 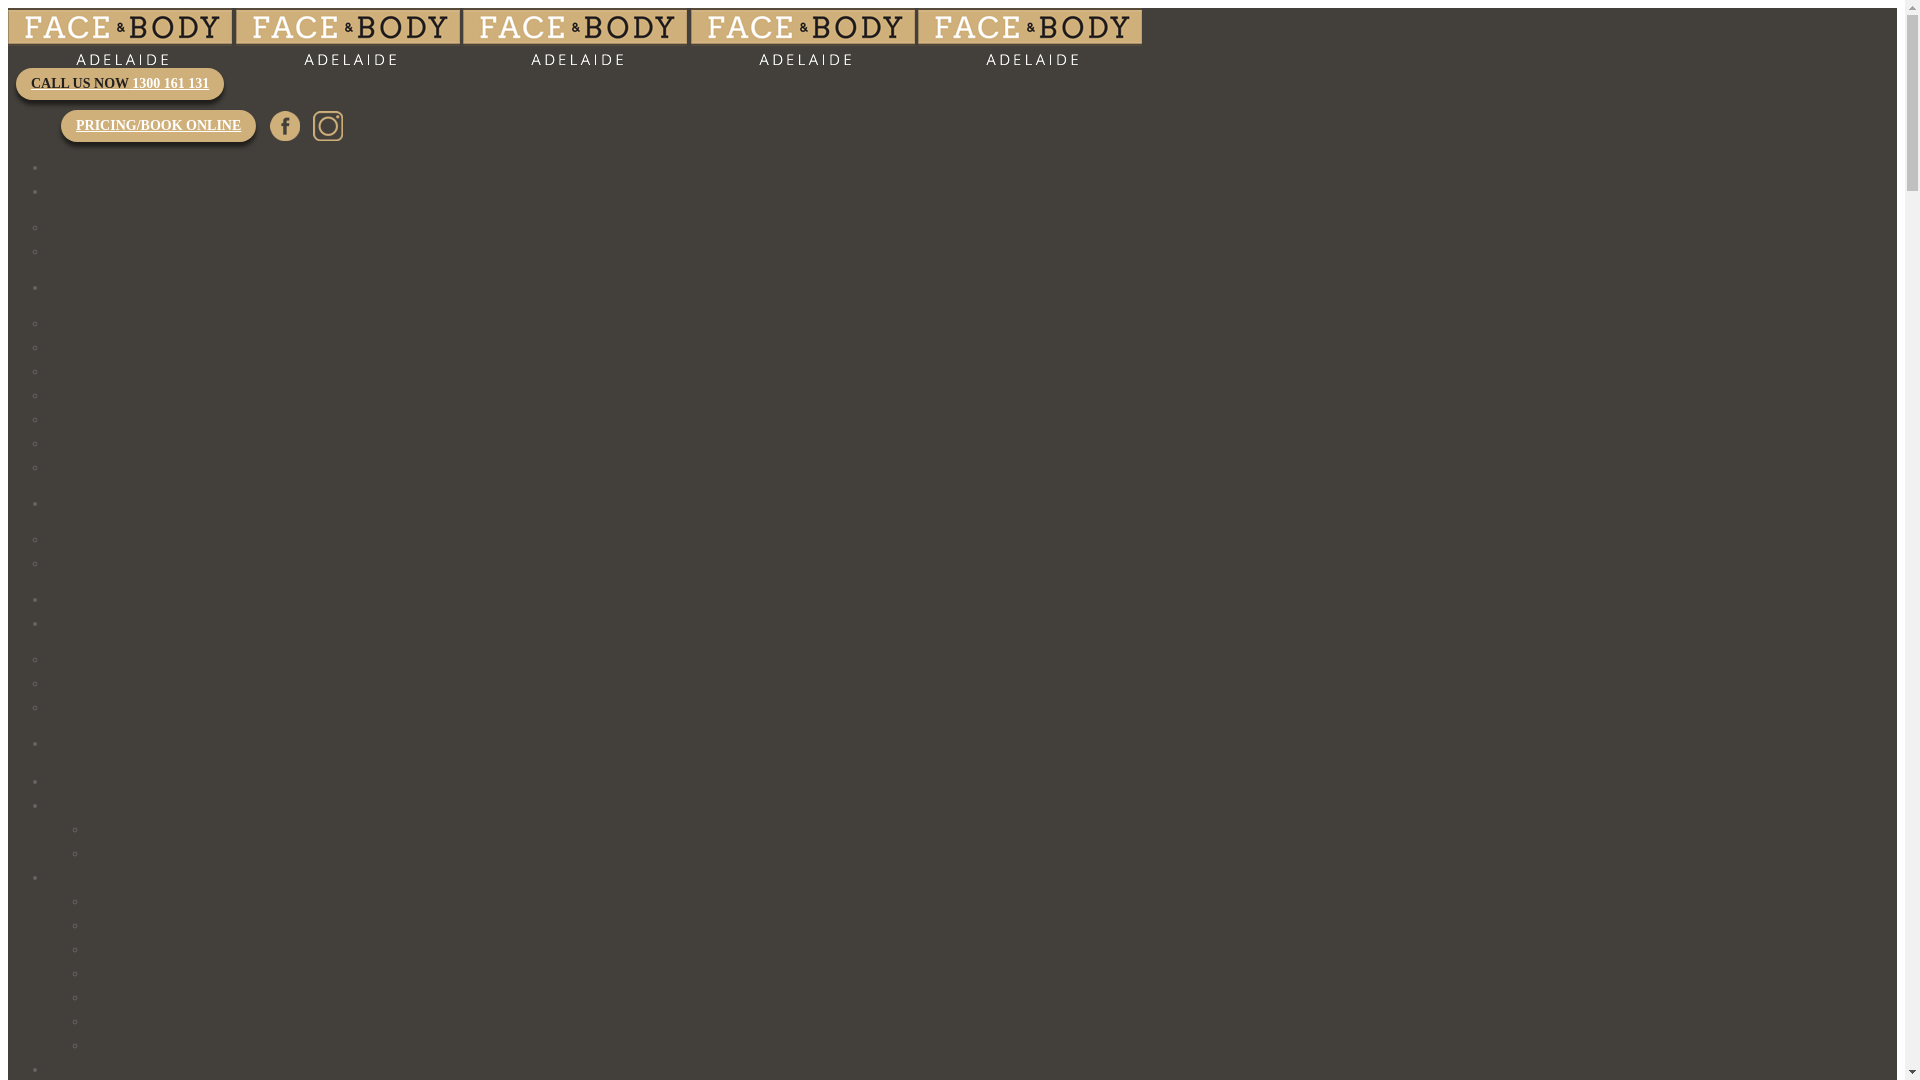 I want to click on Contact, so click(x=78, y=744).